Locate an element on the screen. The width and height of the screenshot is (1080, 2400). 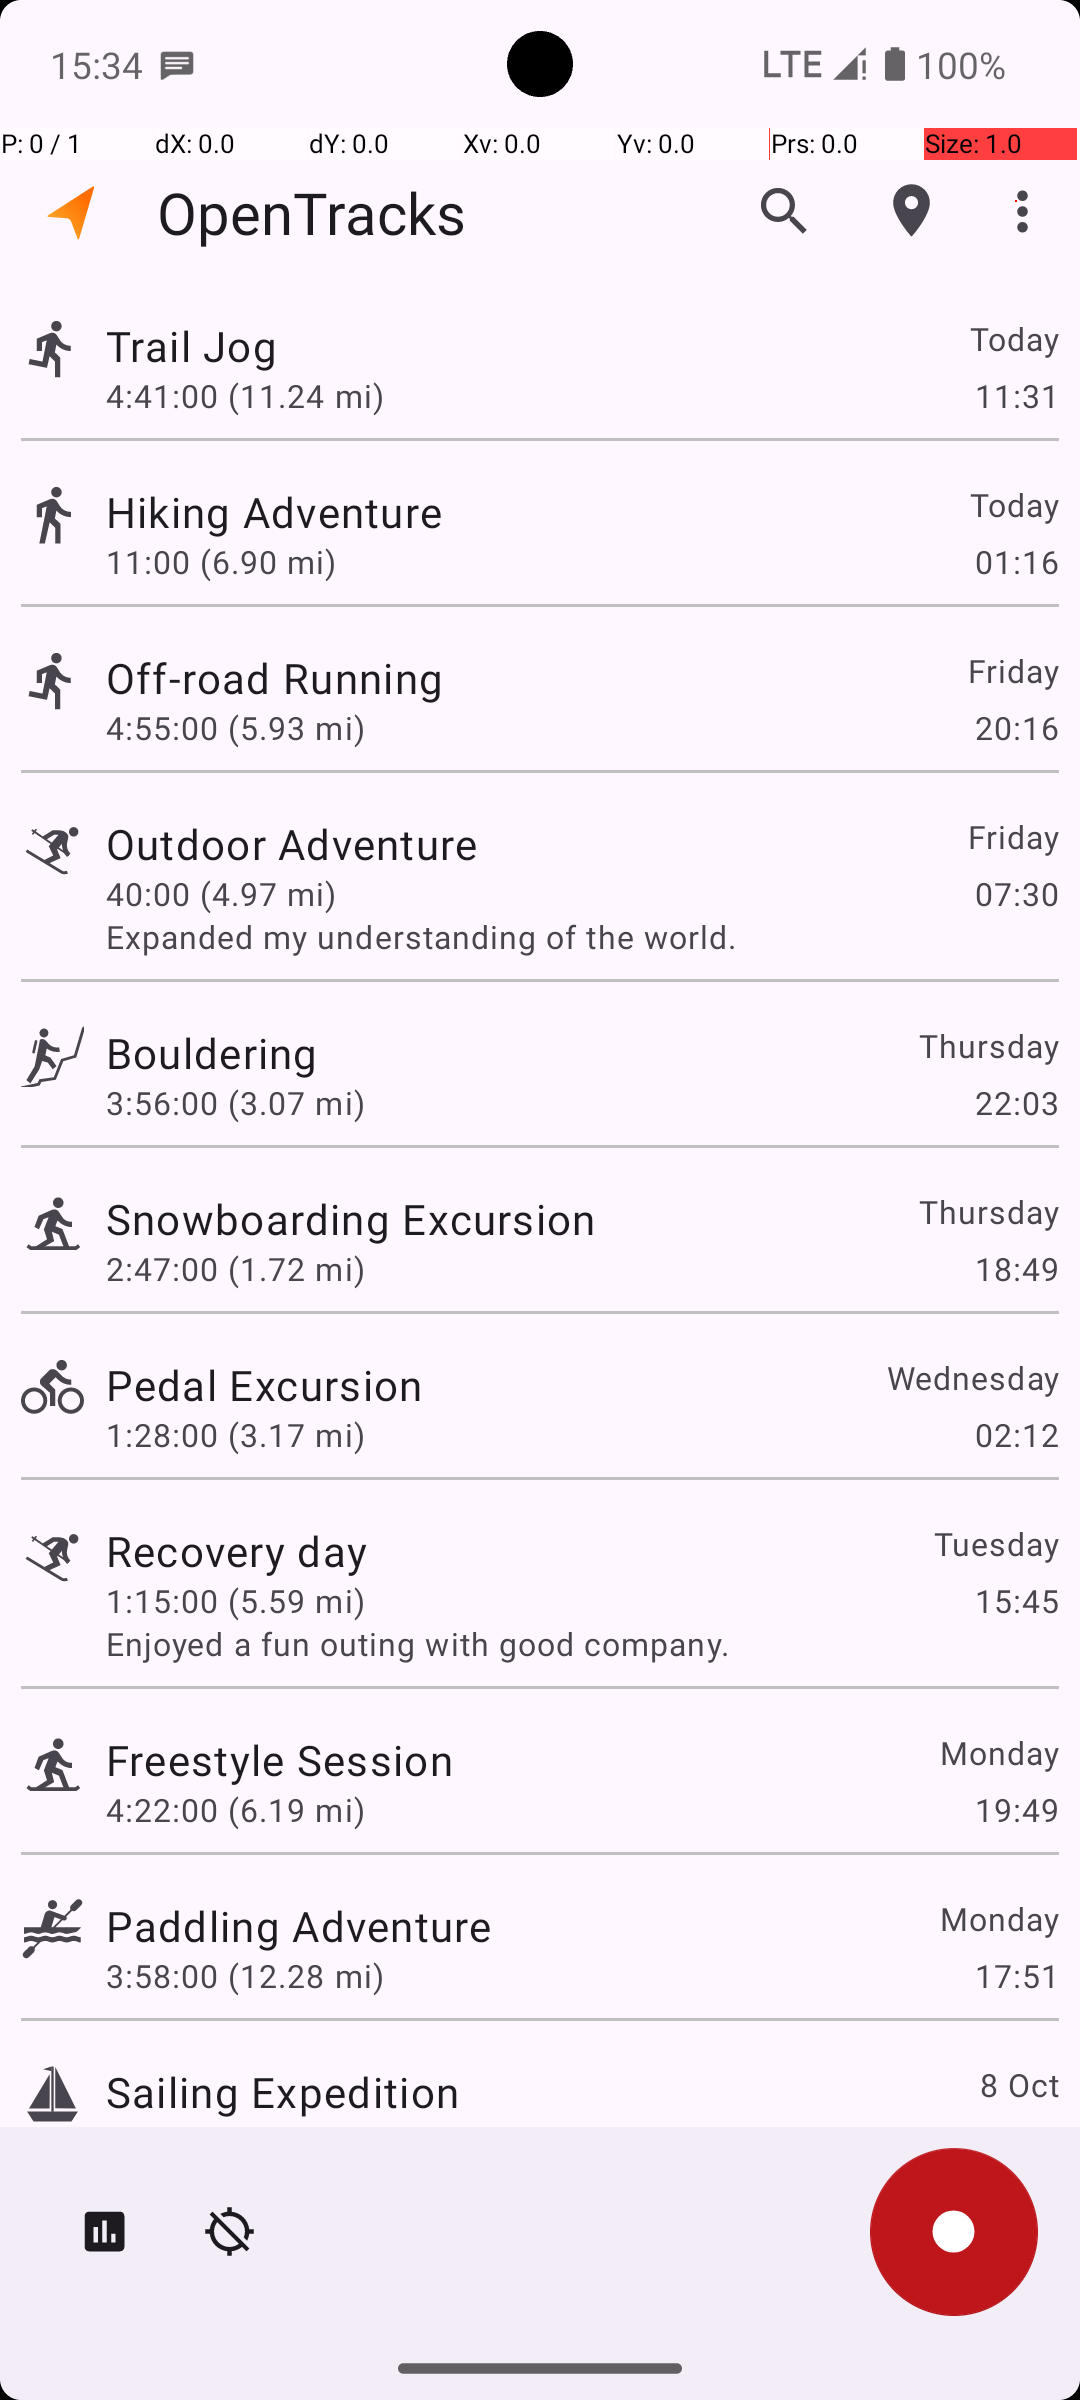
1:28:00 (3.17 mi) is located at coordinates (236, 1434).